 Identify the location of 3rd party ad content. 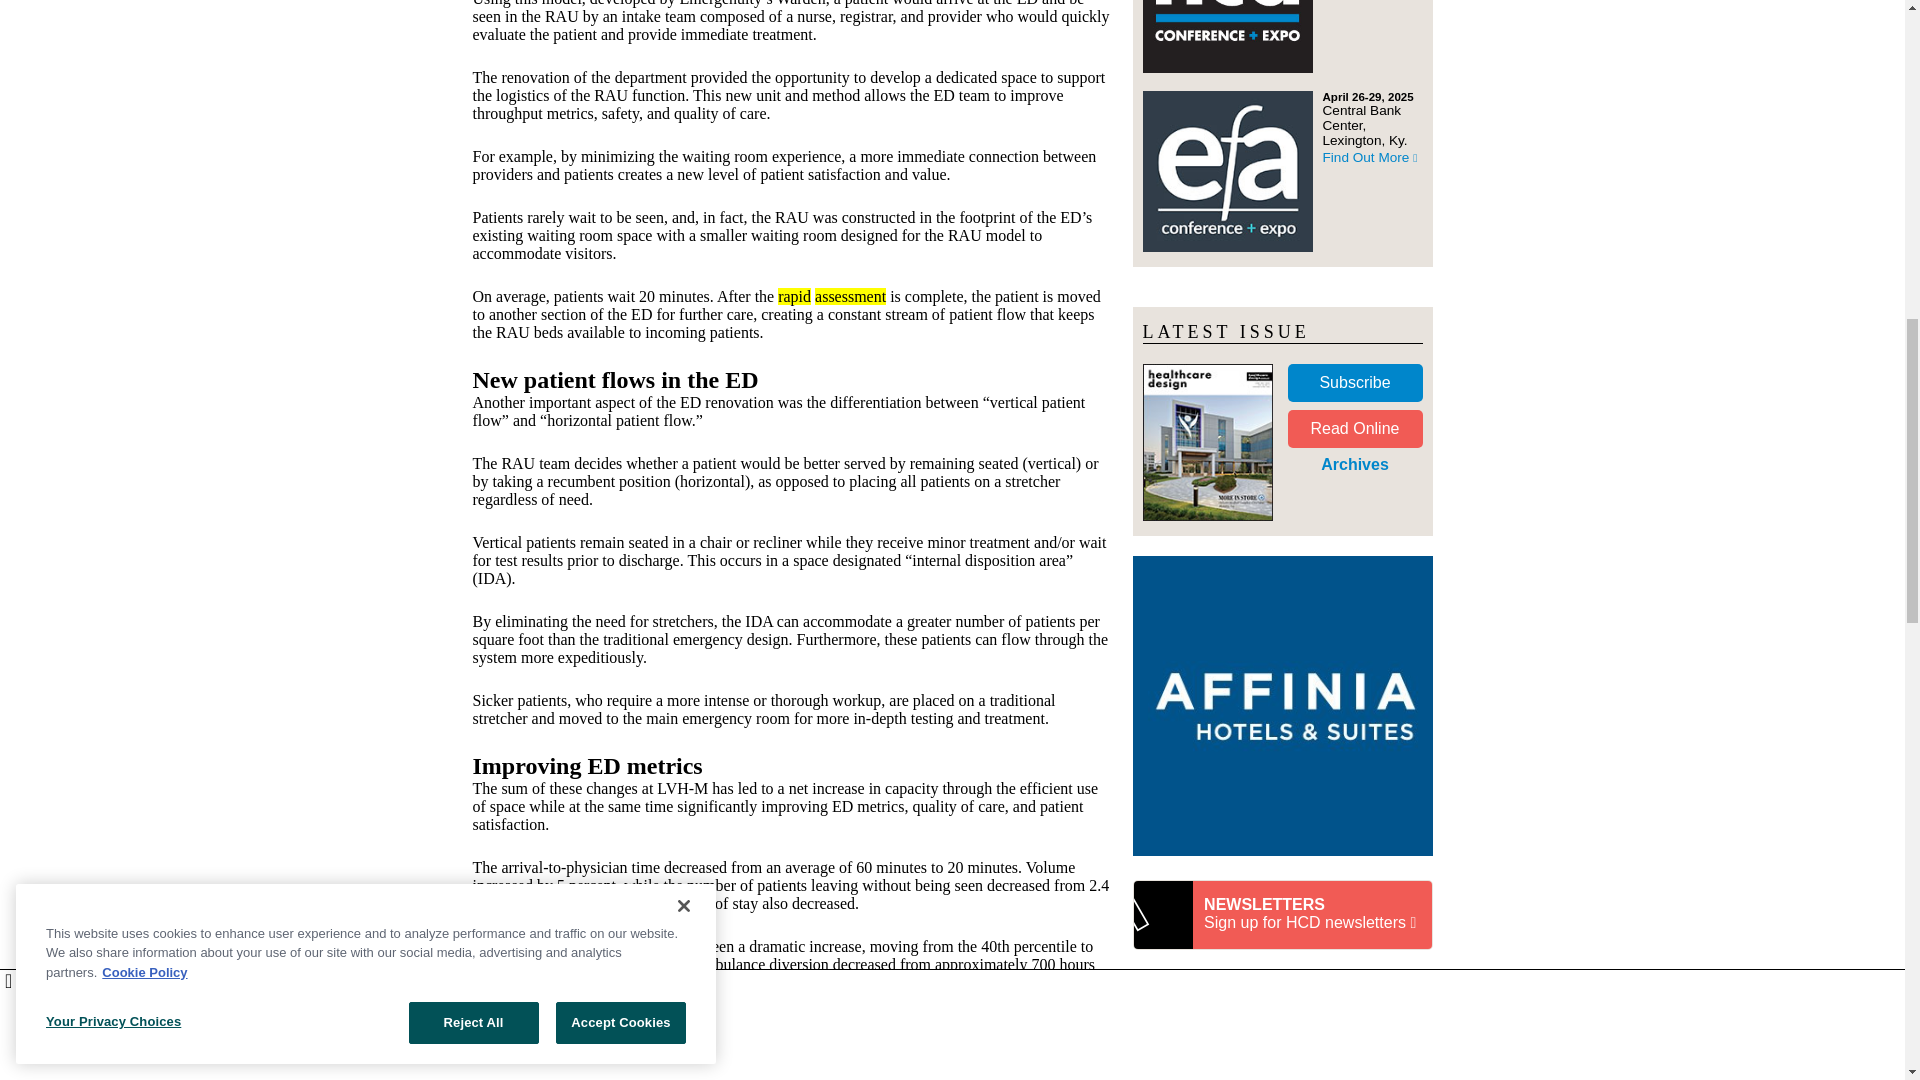
(1282, 1024).